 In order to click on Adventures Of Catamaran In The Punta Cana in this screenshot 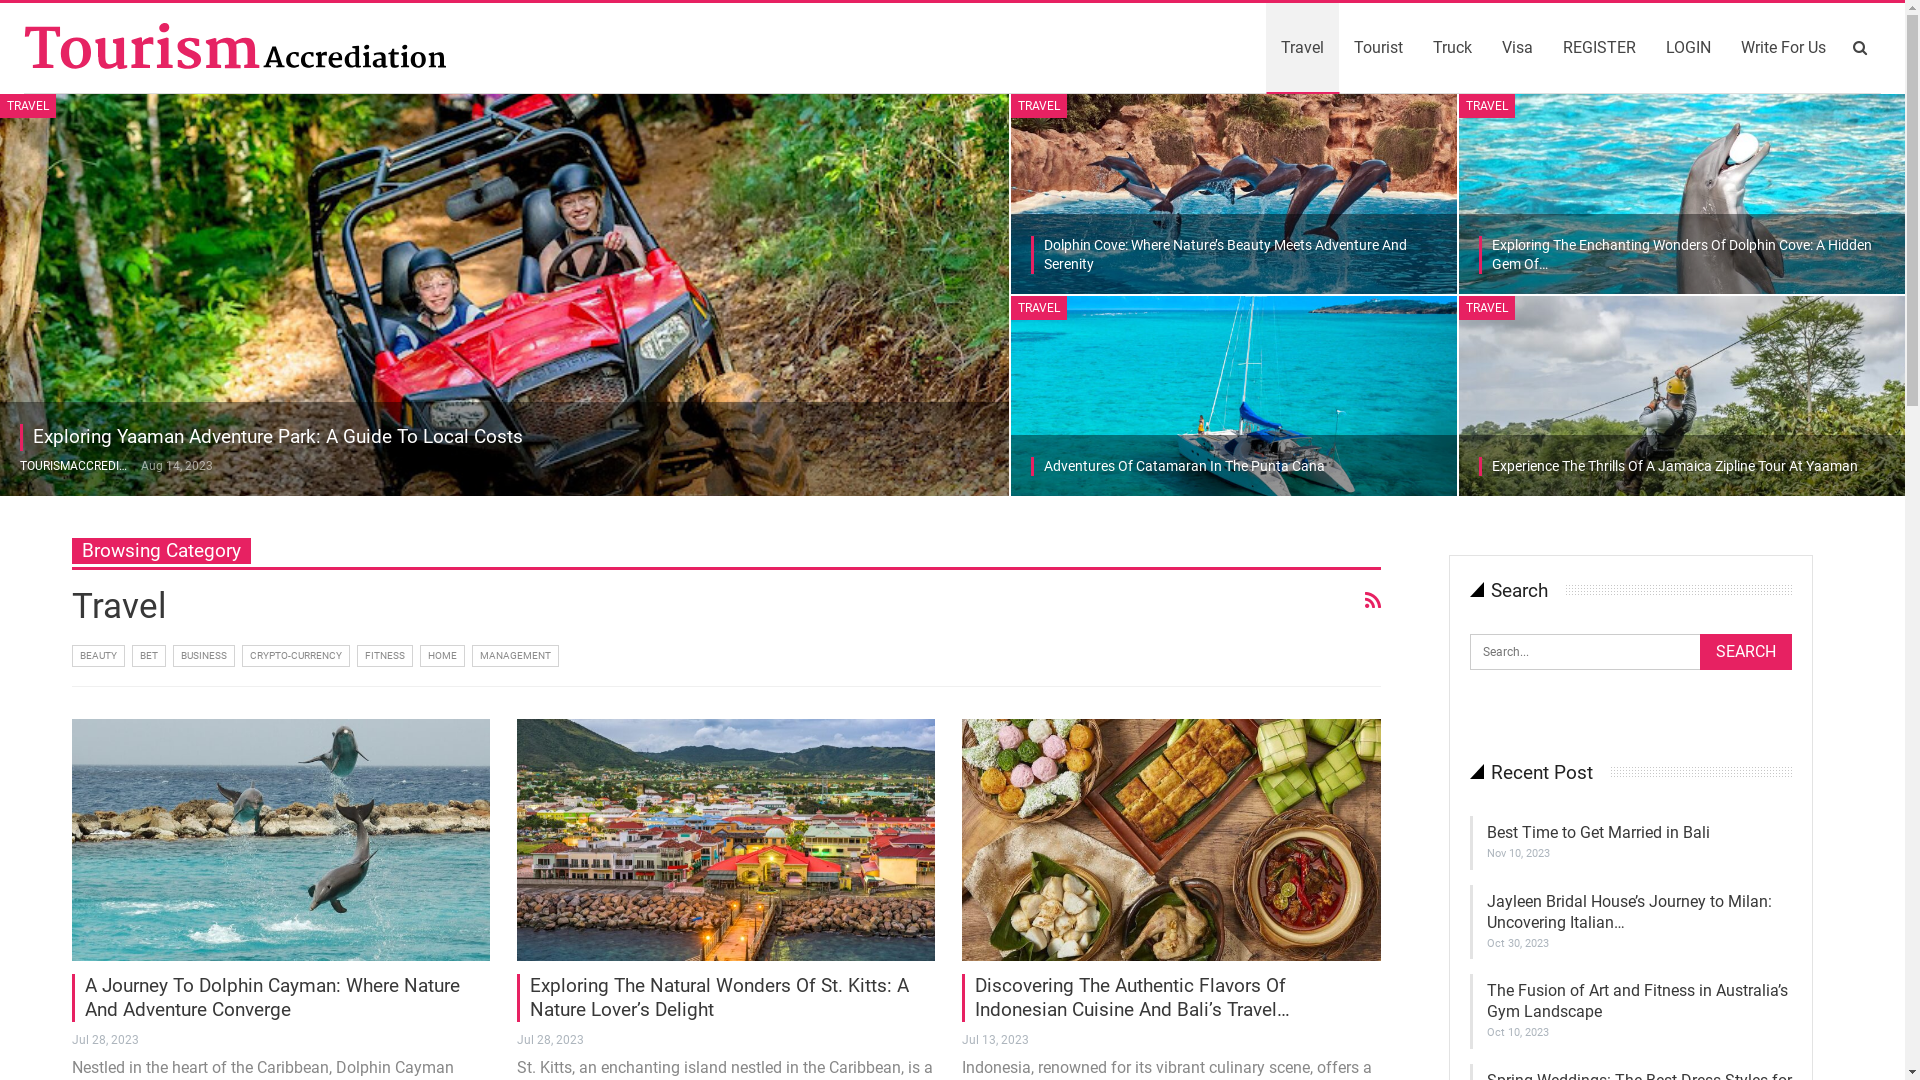, I will do `click(1184, 466)`.